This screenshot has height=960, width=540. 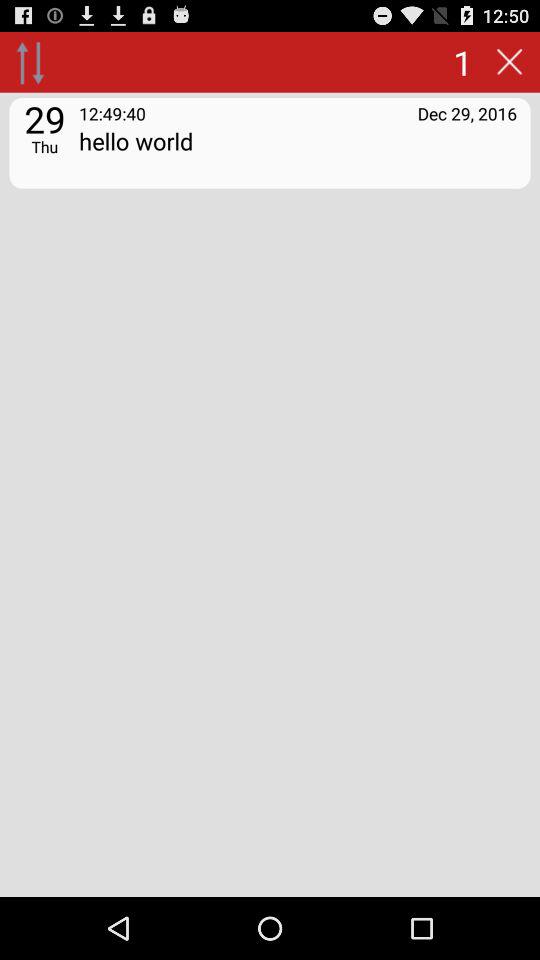 I want to click on flip to the thu app, so click(x=44, y=146).